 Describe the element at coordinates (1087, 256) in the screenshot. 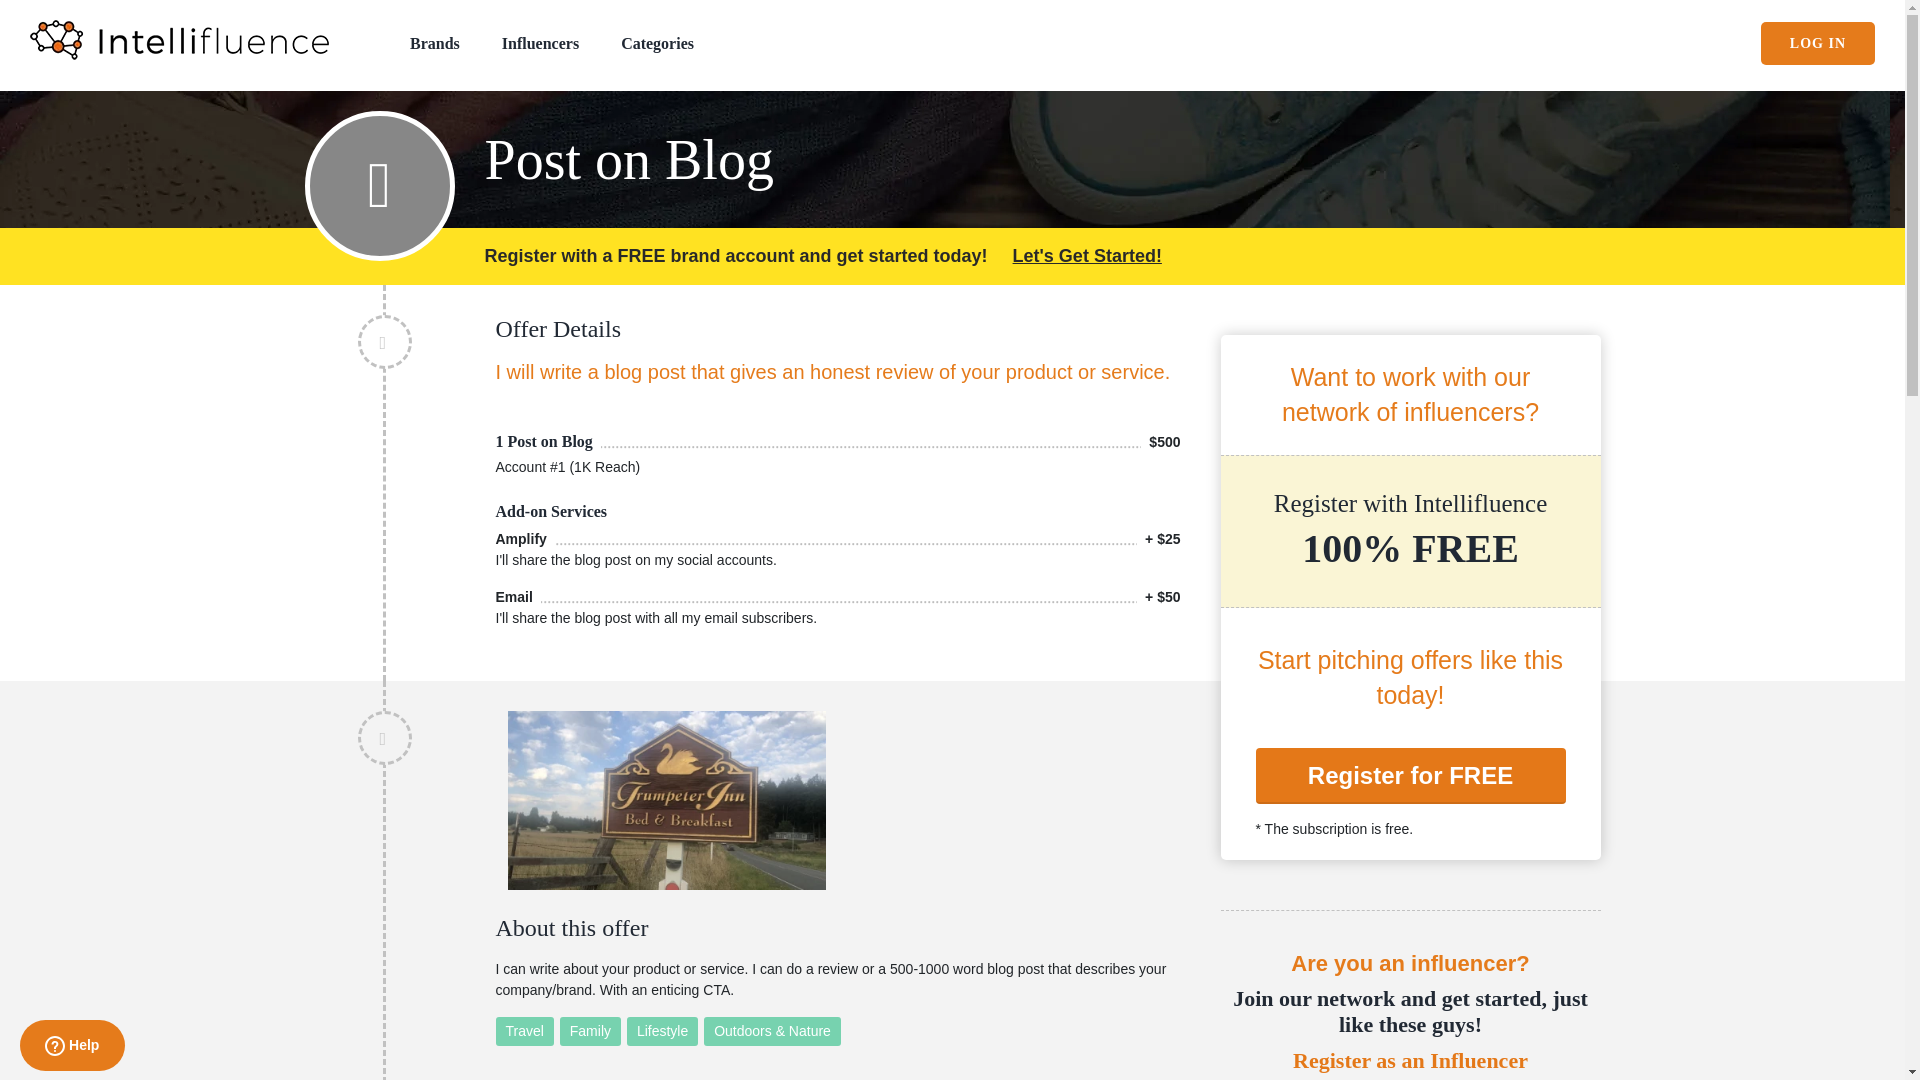

I see `Let's Get Started!` at that location.